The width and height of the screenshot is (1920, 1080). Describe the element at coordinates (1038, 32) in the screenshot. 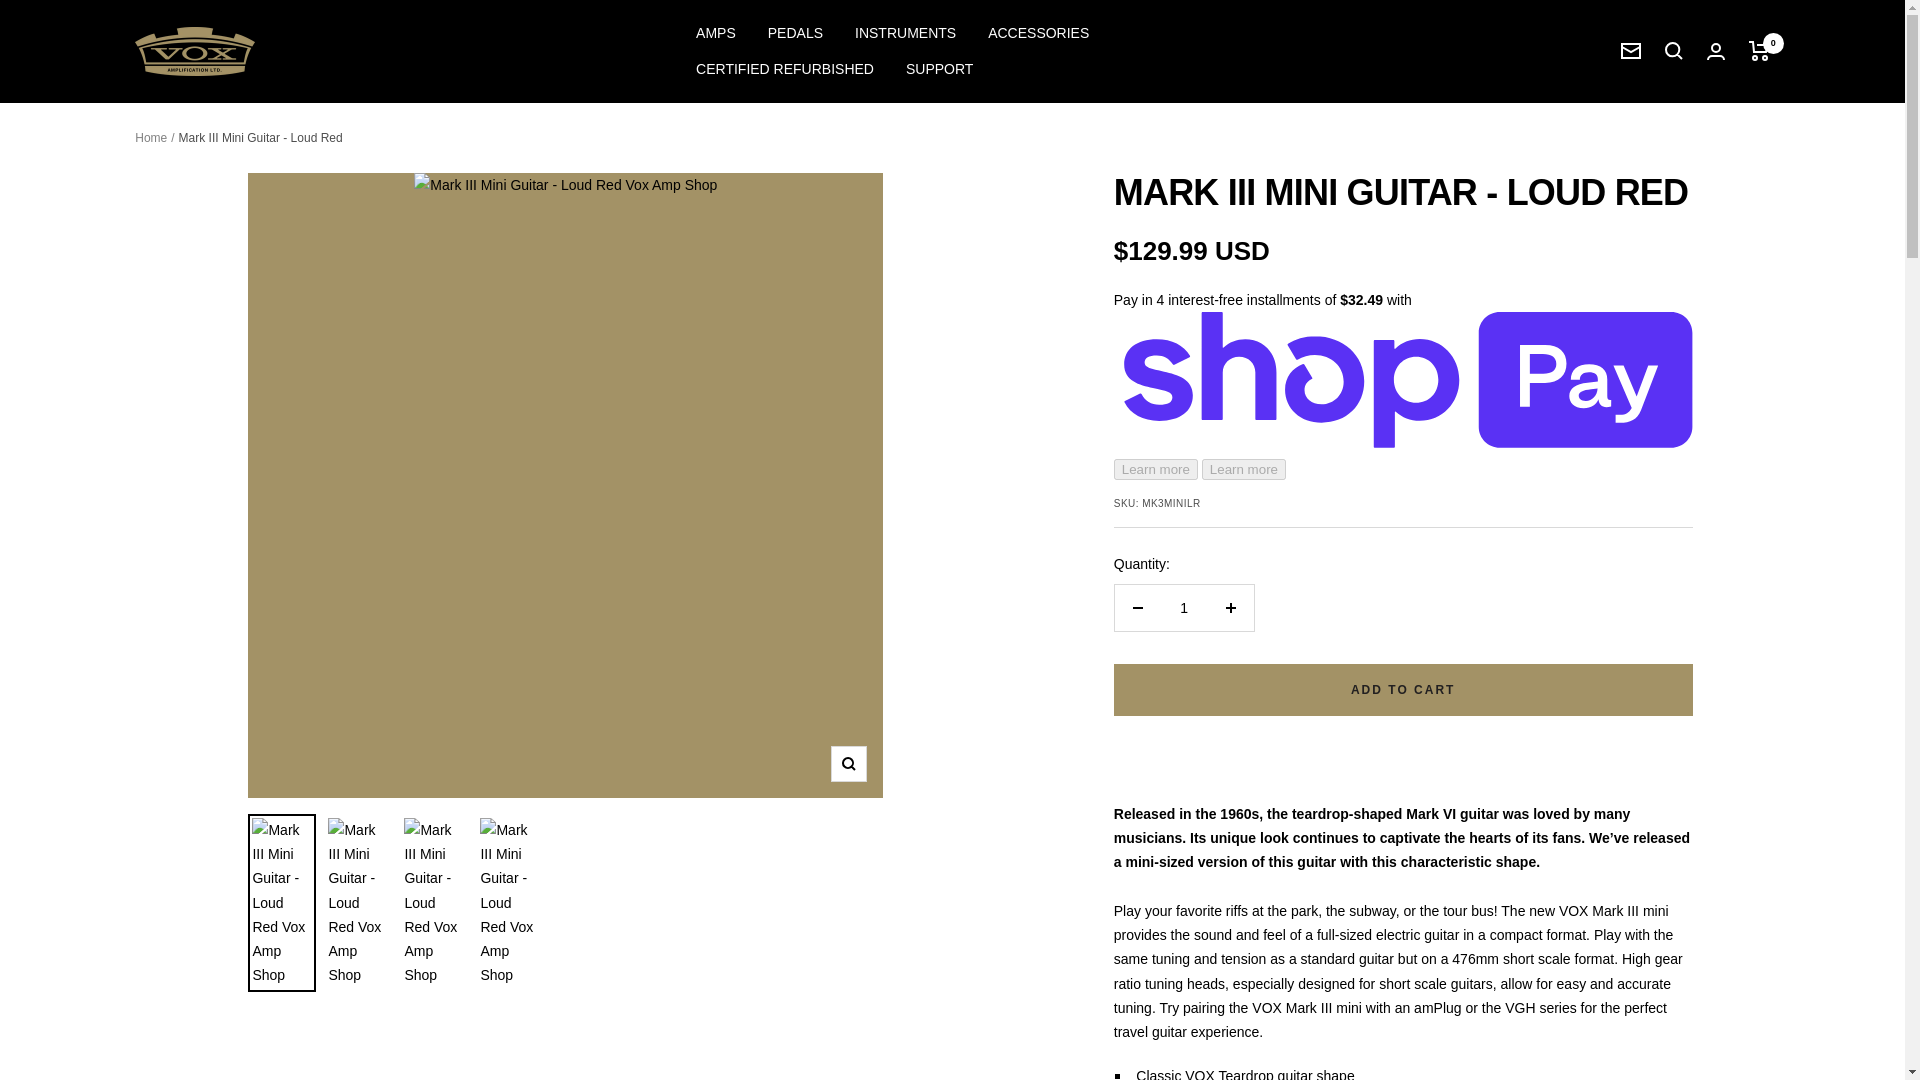

I see `ACCESSORIES` at that location.